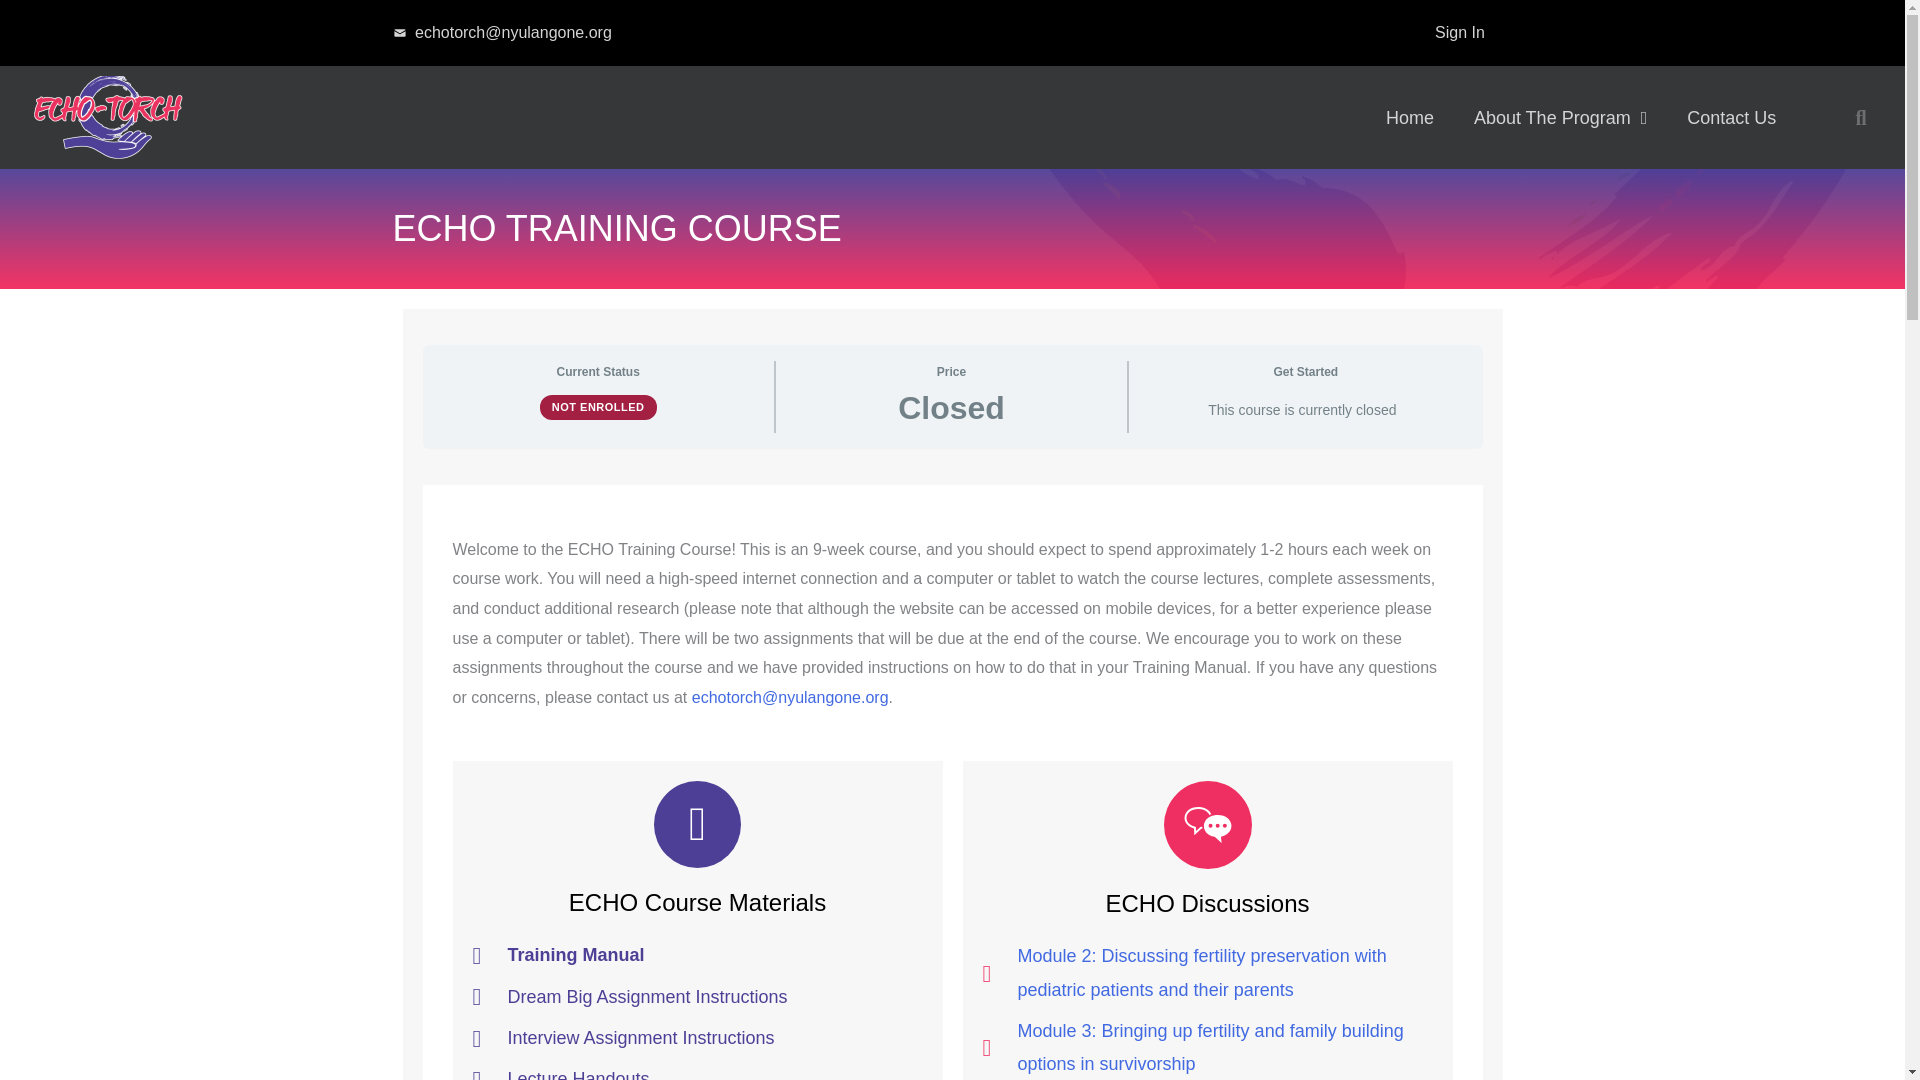  Describe the element at coordinates (696, 1038) in the screenshot. I see `Interview Assignment Instructions` at that location.